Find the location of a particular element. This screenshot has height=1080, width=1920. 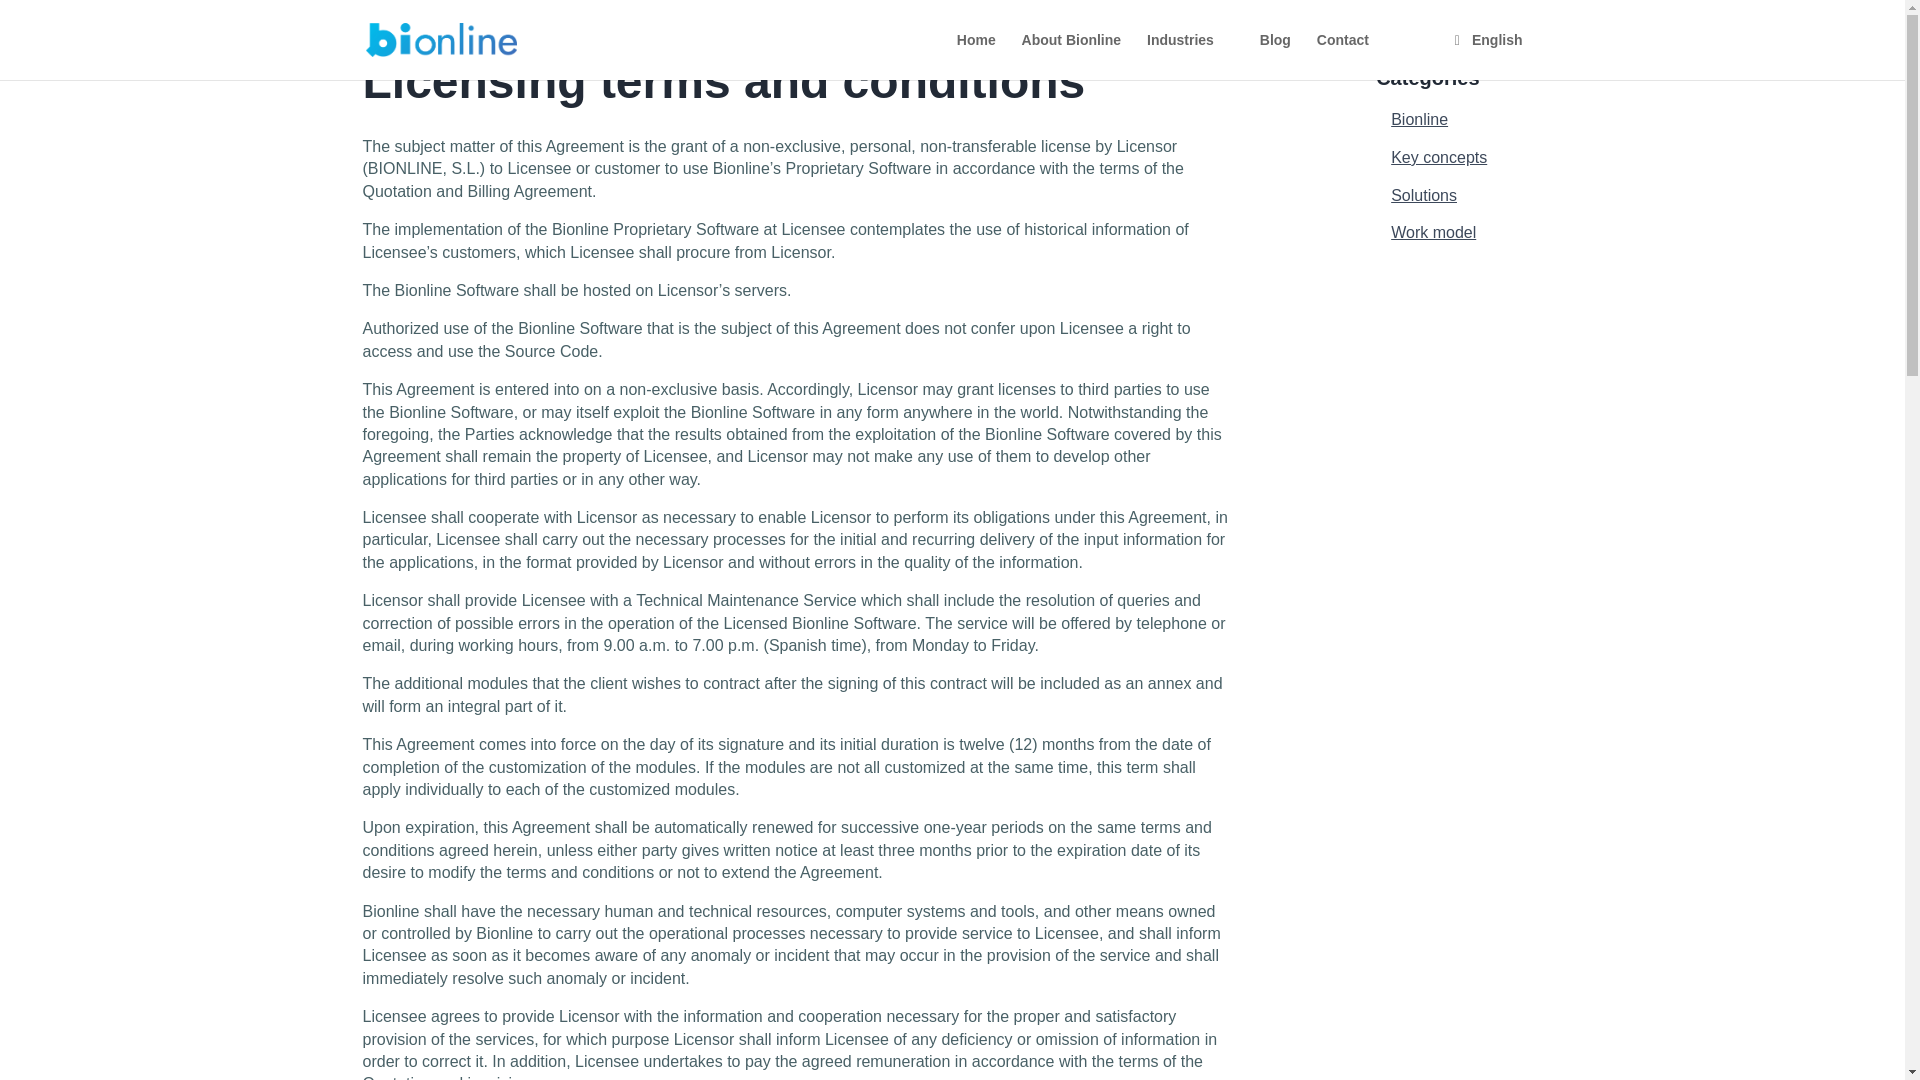

Work model is located at coordinates (1433, 232).